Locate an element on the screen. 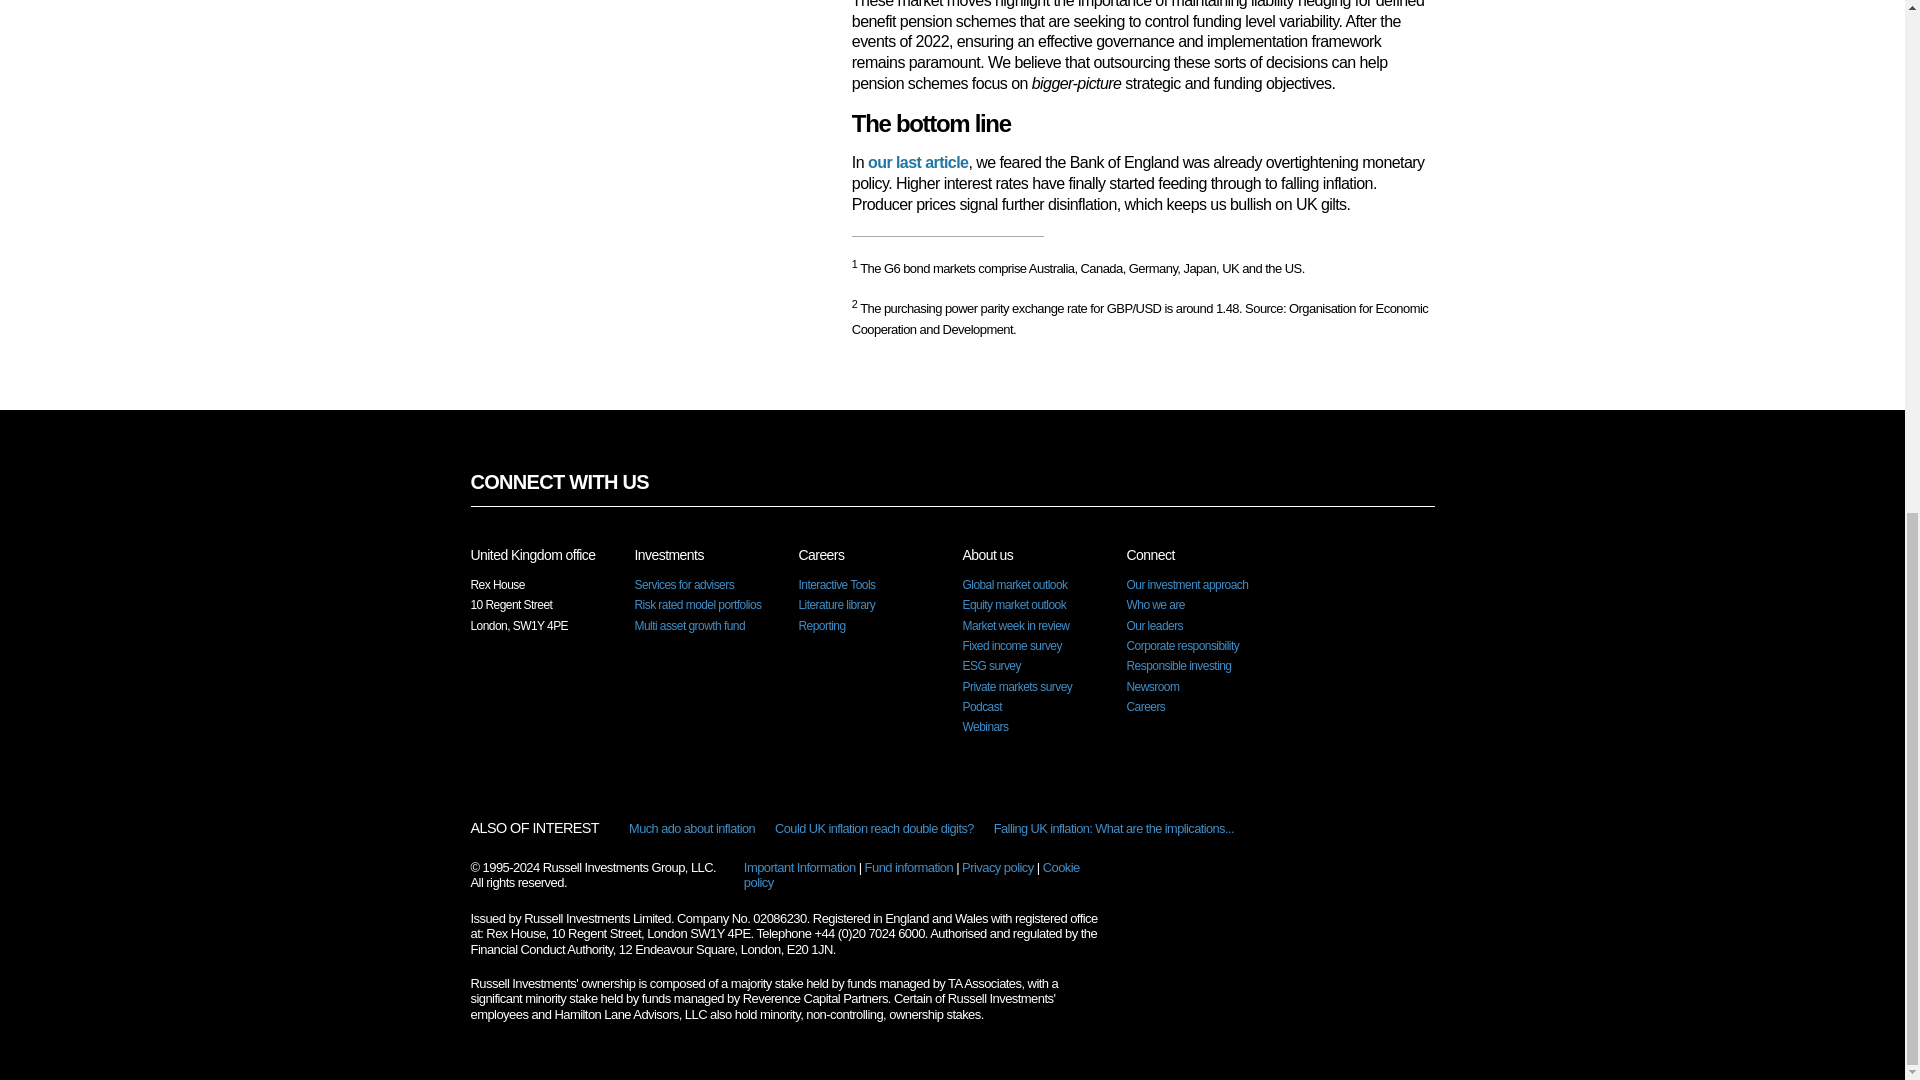 This screenshot has height=1080, width=1920. Webinars is located at coordinates (984, 727).